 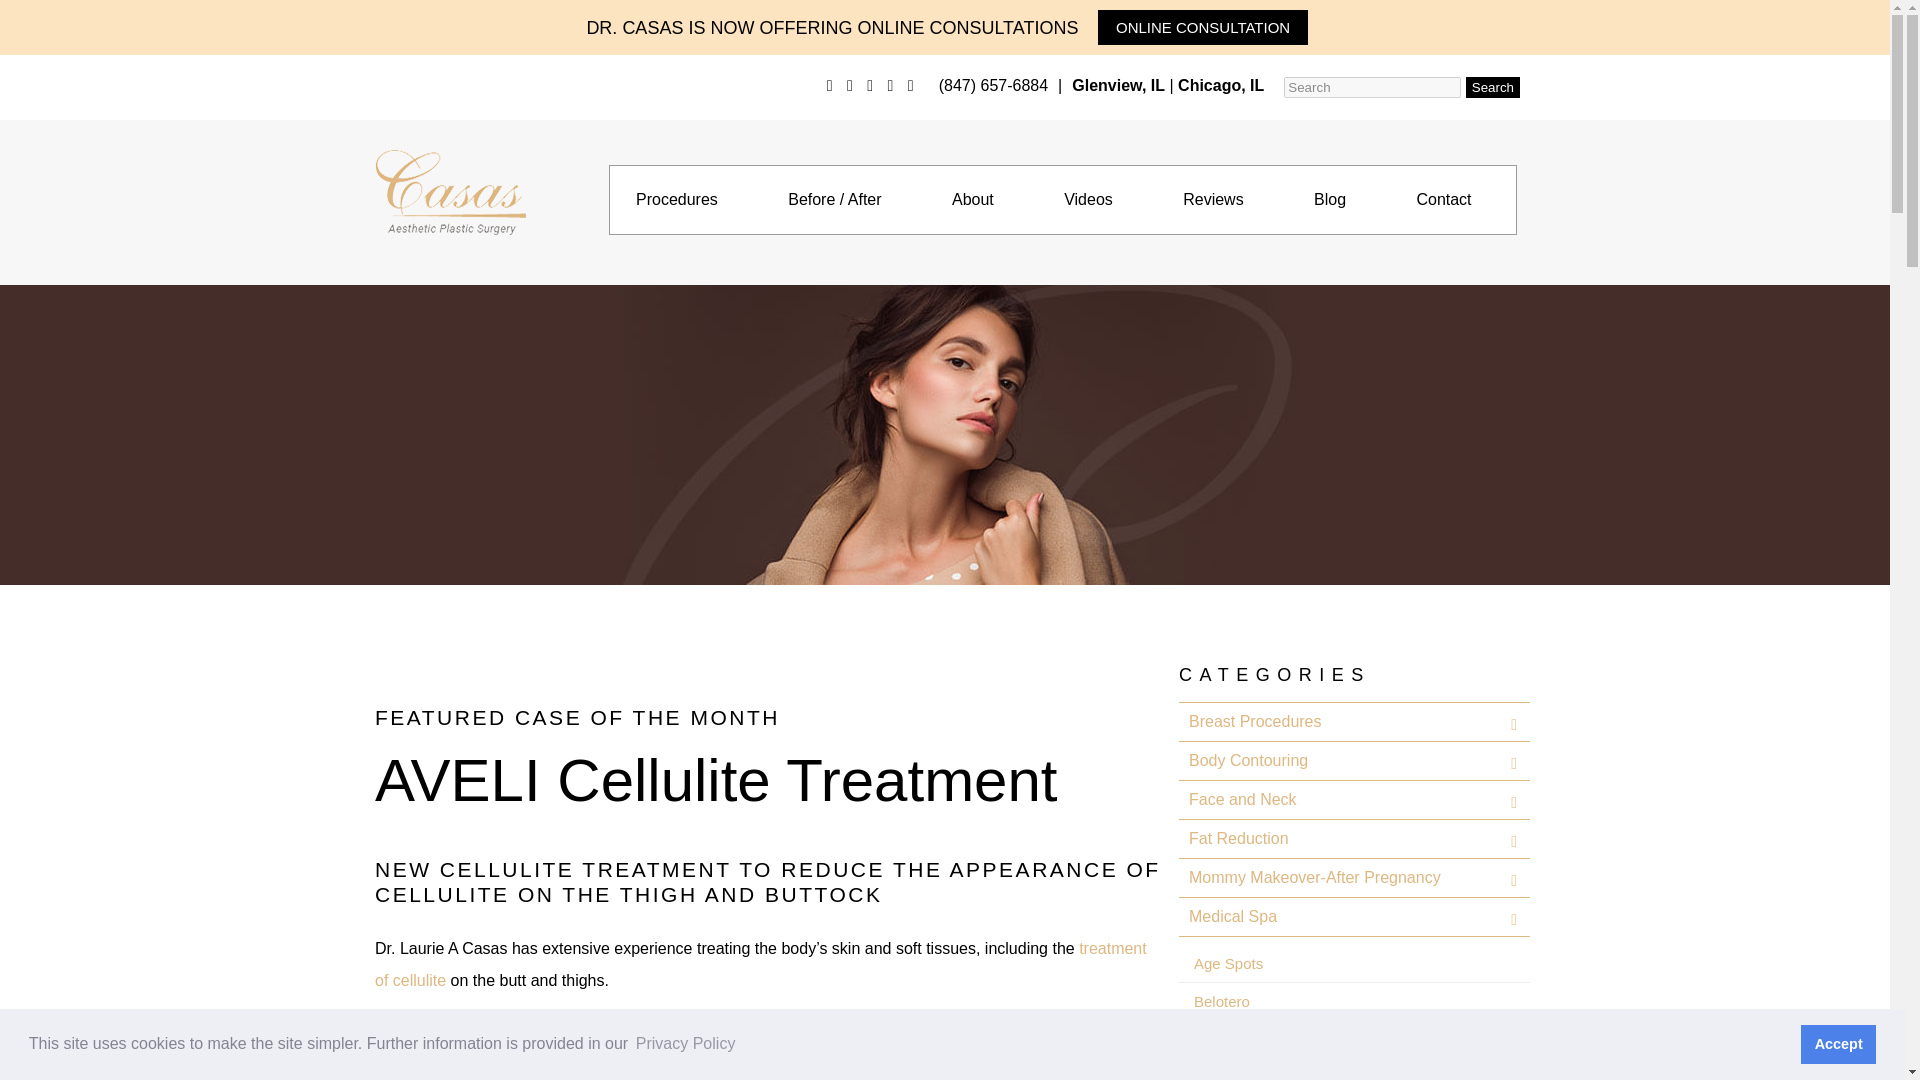 I want to click on Privacy Policy, so click(x=686, y=1044).